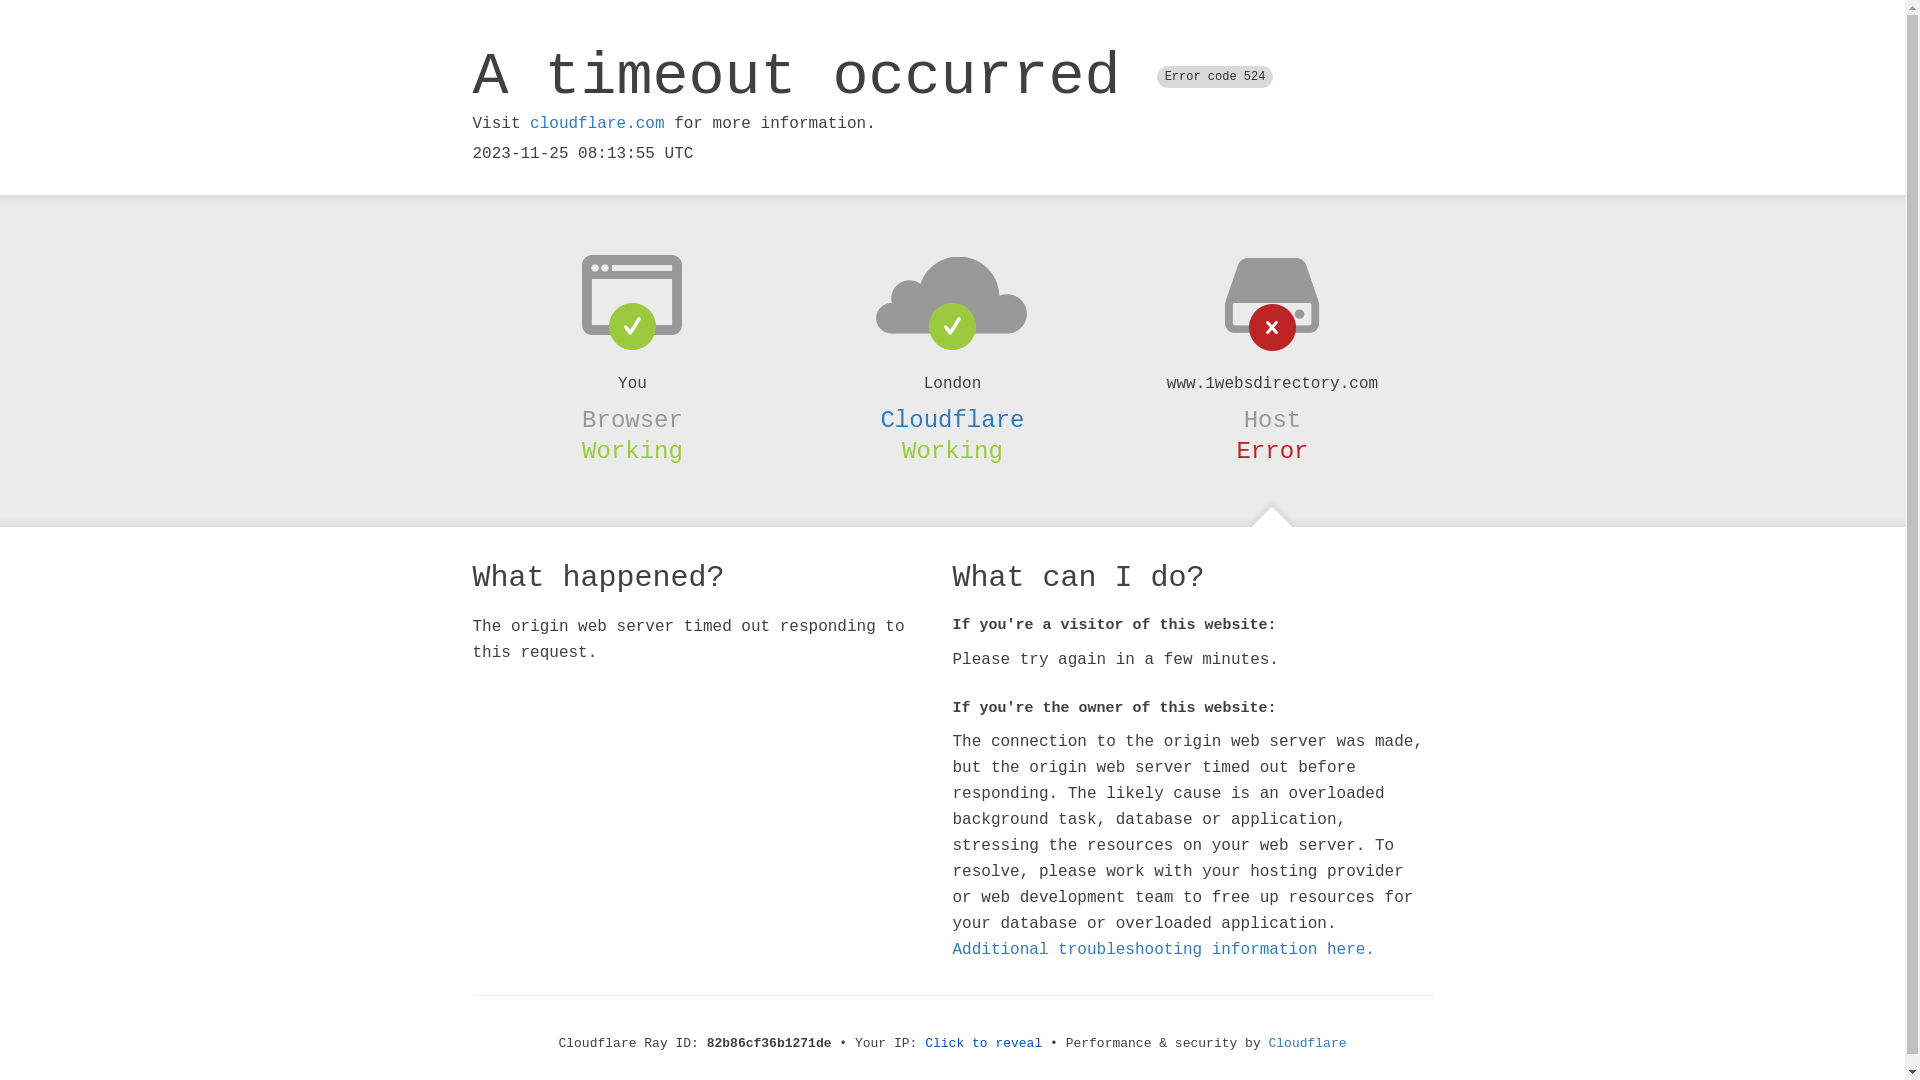 The image size is (1920, 1080). Describe the element at coordinates (597, 124) in the screenshot. I see `cloudflare.com` at that location.